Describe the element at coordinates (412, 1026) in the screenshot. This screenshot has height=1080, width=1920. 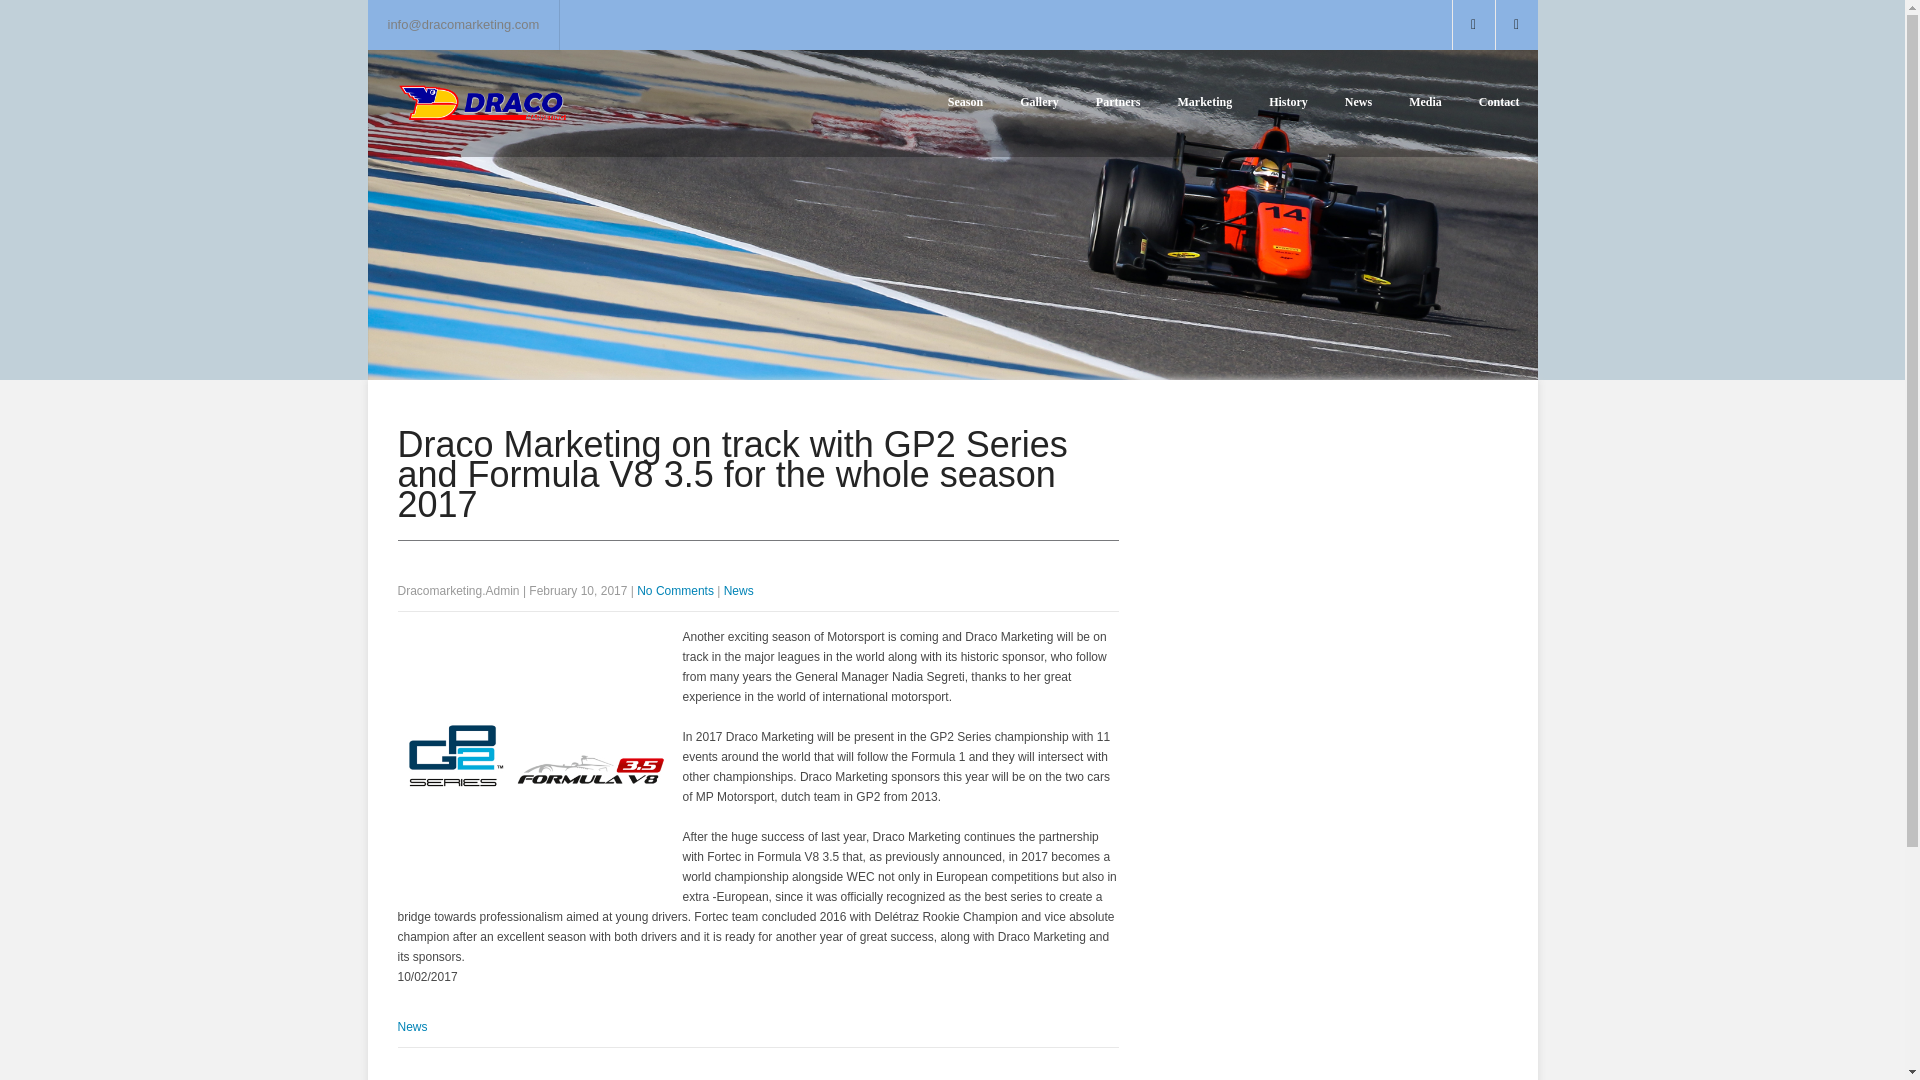
I see `News` at that location.